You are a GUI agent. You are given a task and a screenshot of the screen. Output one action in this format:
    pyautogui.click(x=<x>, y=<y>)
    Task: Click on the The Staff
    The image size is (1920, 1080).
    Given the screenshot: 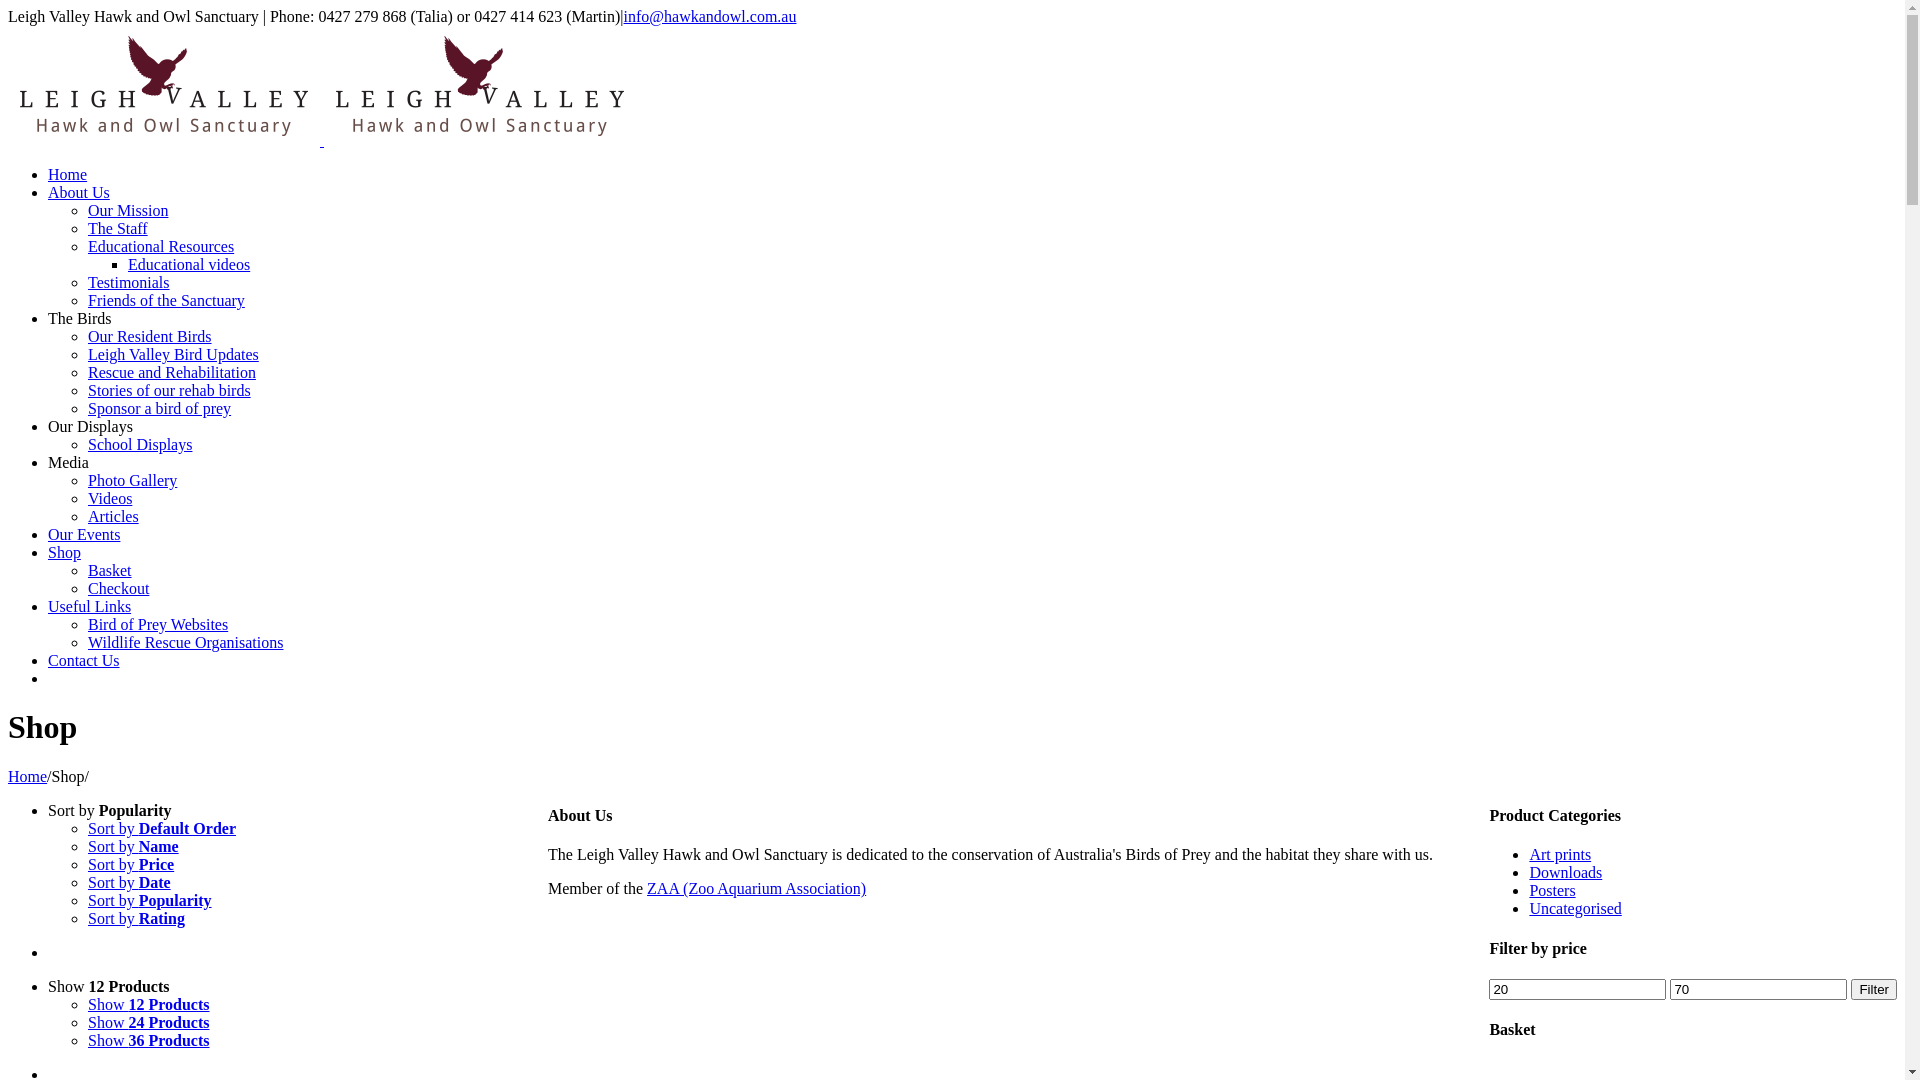 What is the action you would take?
    pyautogui.click(x=118, y=228)
    